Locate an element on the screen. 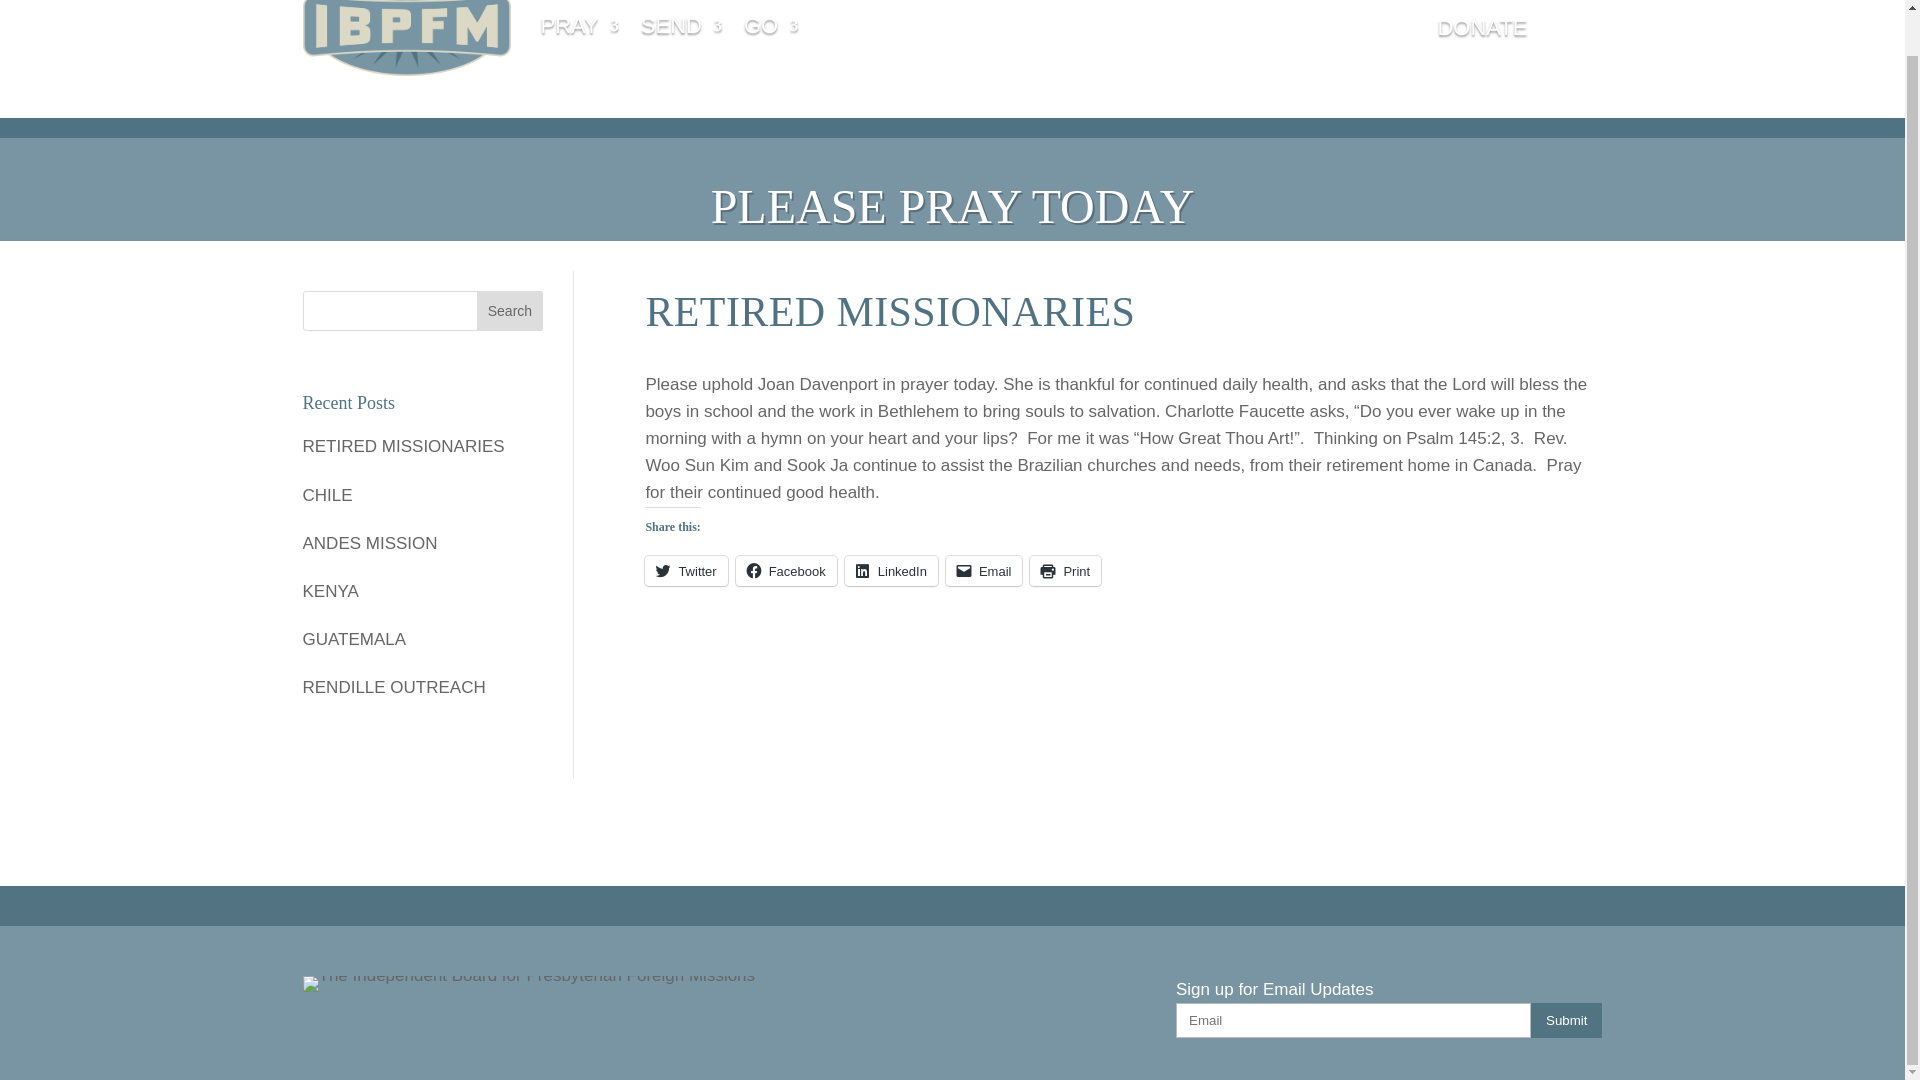 Image resolution: width=1920 pixels, height=1080 pixels. PRAY is located at coordinates (578, 38).